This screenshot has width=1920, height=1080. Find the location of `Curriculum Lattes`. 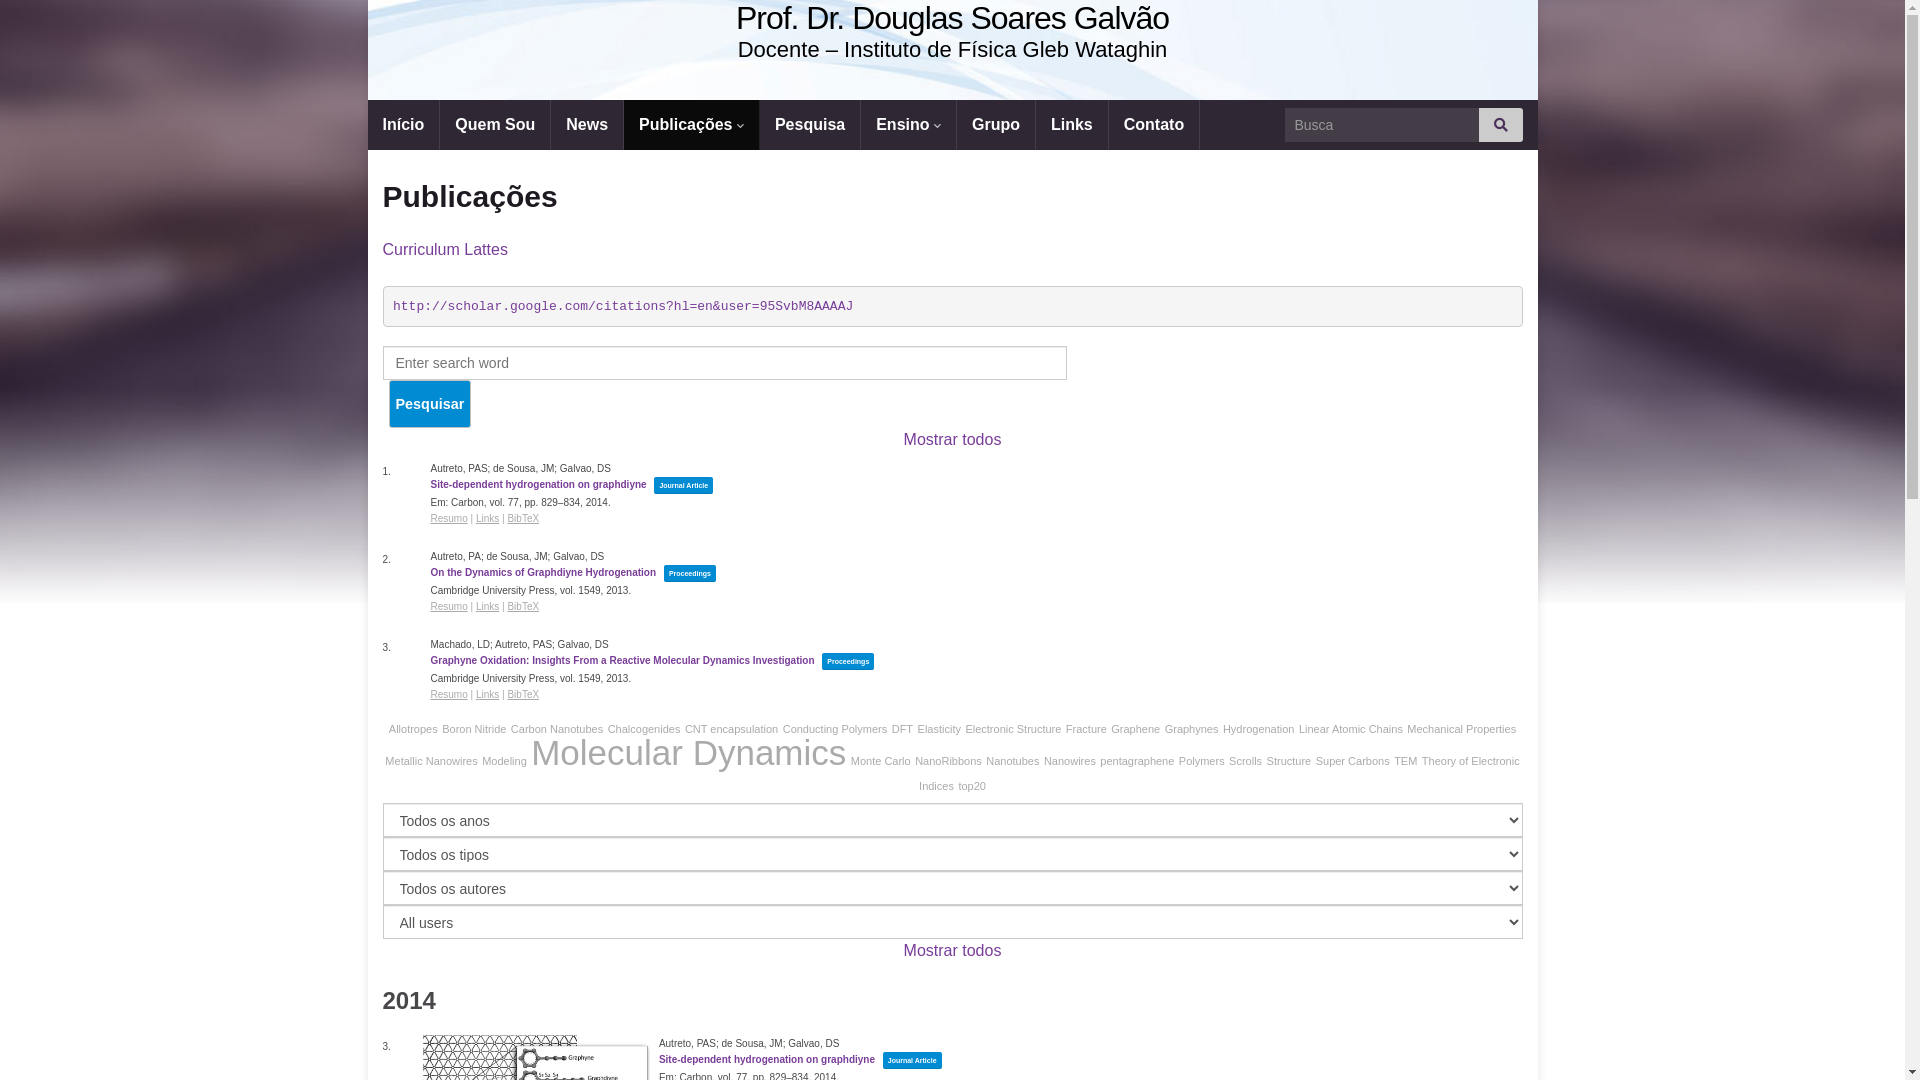

Curriculum Lattes is located at coordinates (444, 250).